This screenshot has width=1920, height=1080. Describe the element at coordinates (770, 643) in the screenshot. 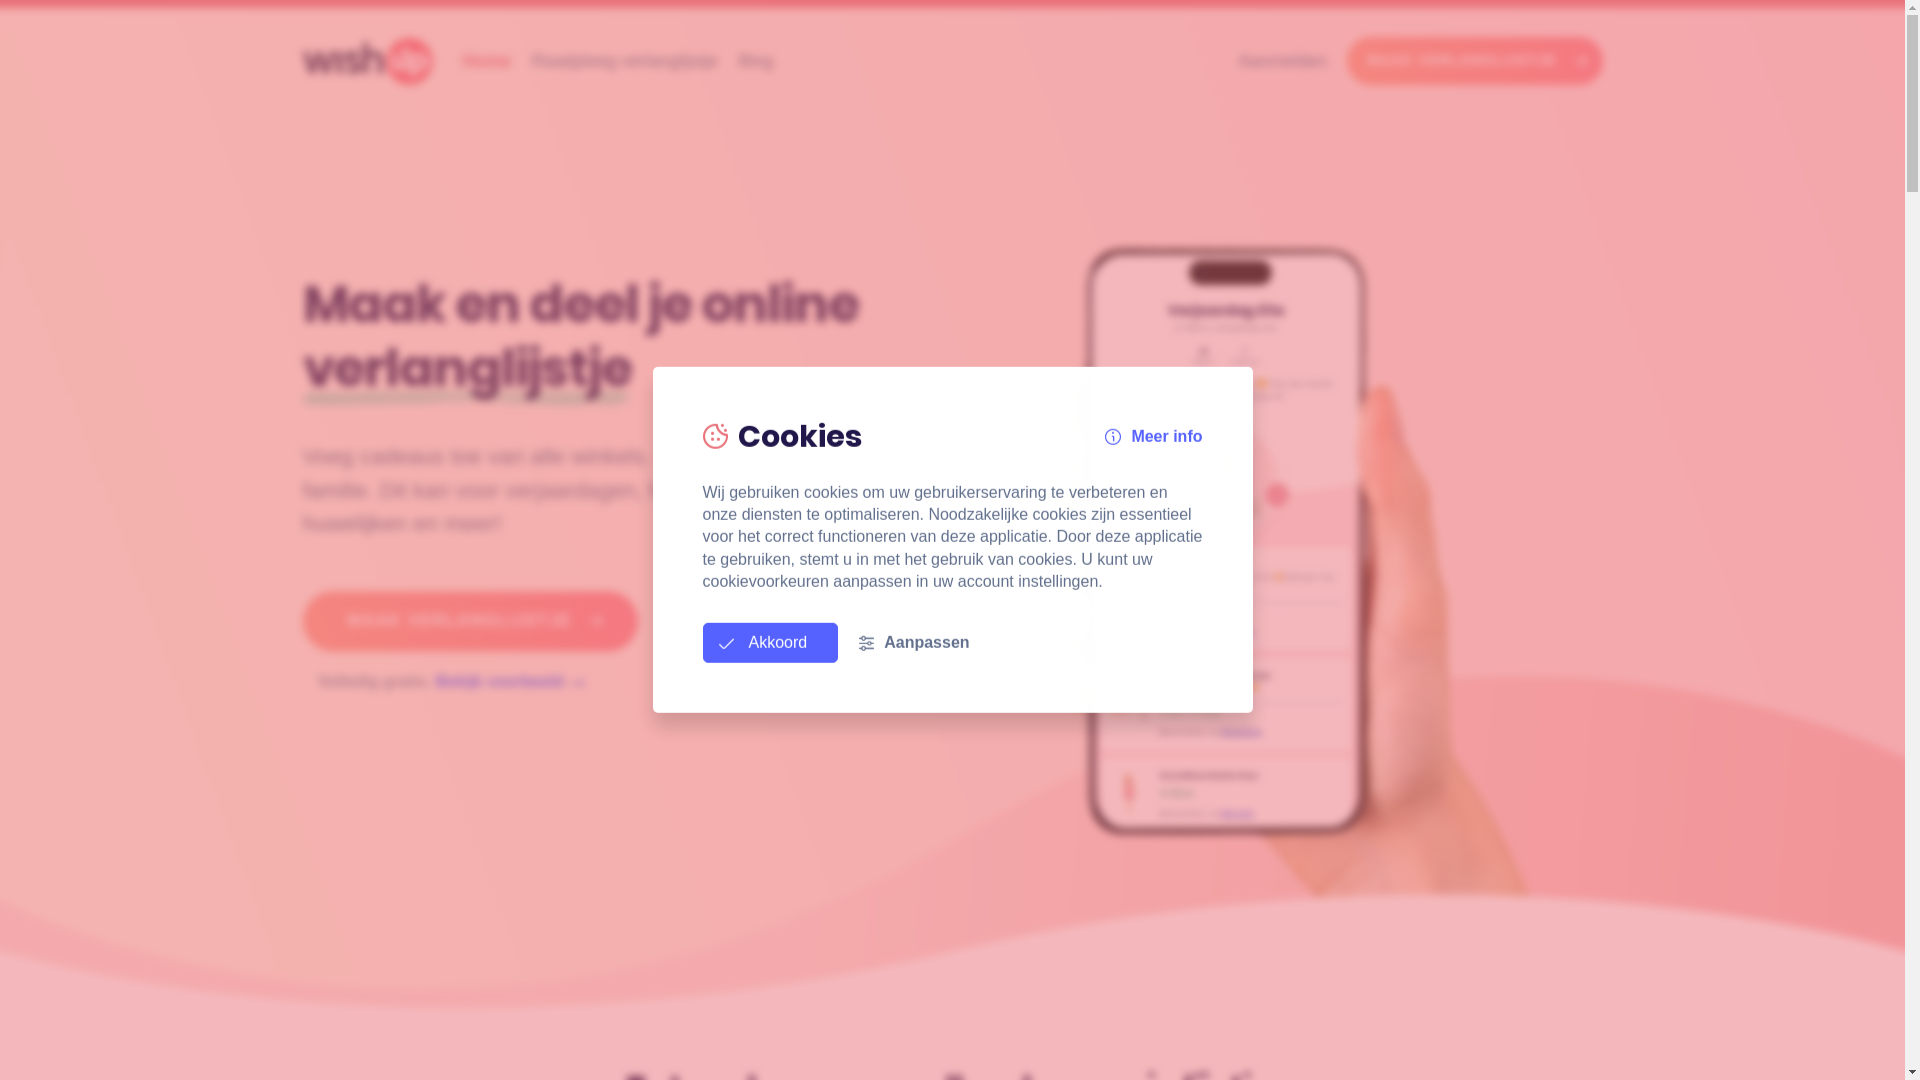

I see `Akkoord` at that location.